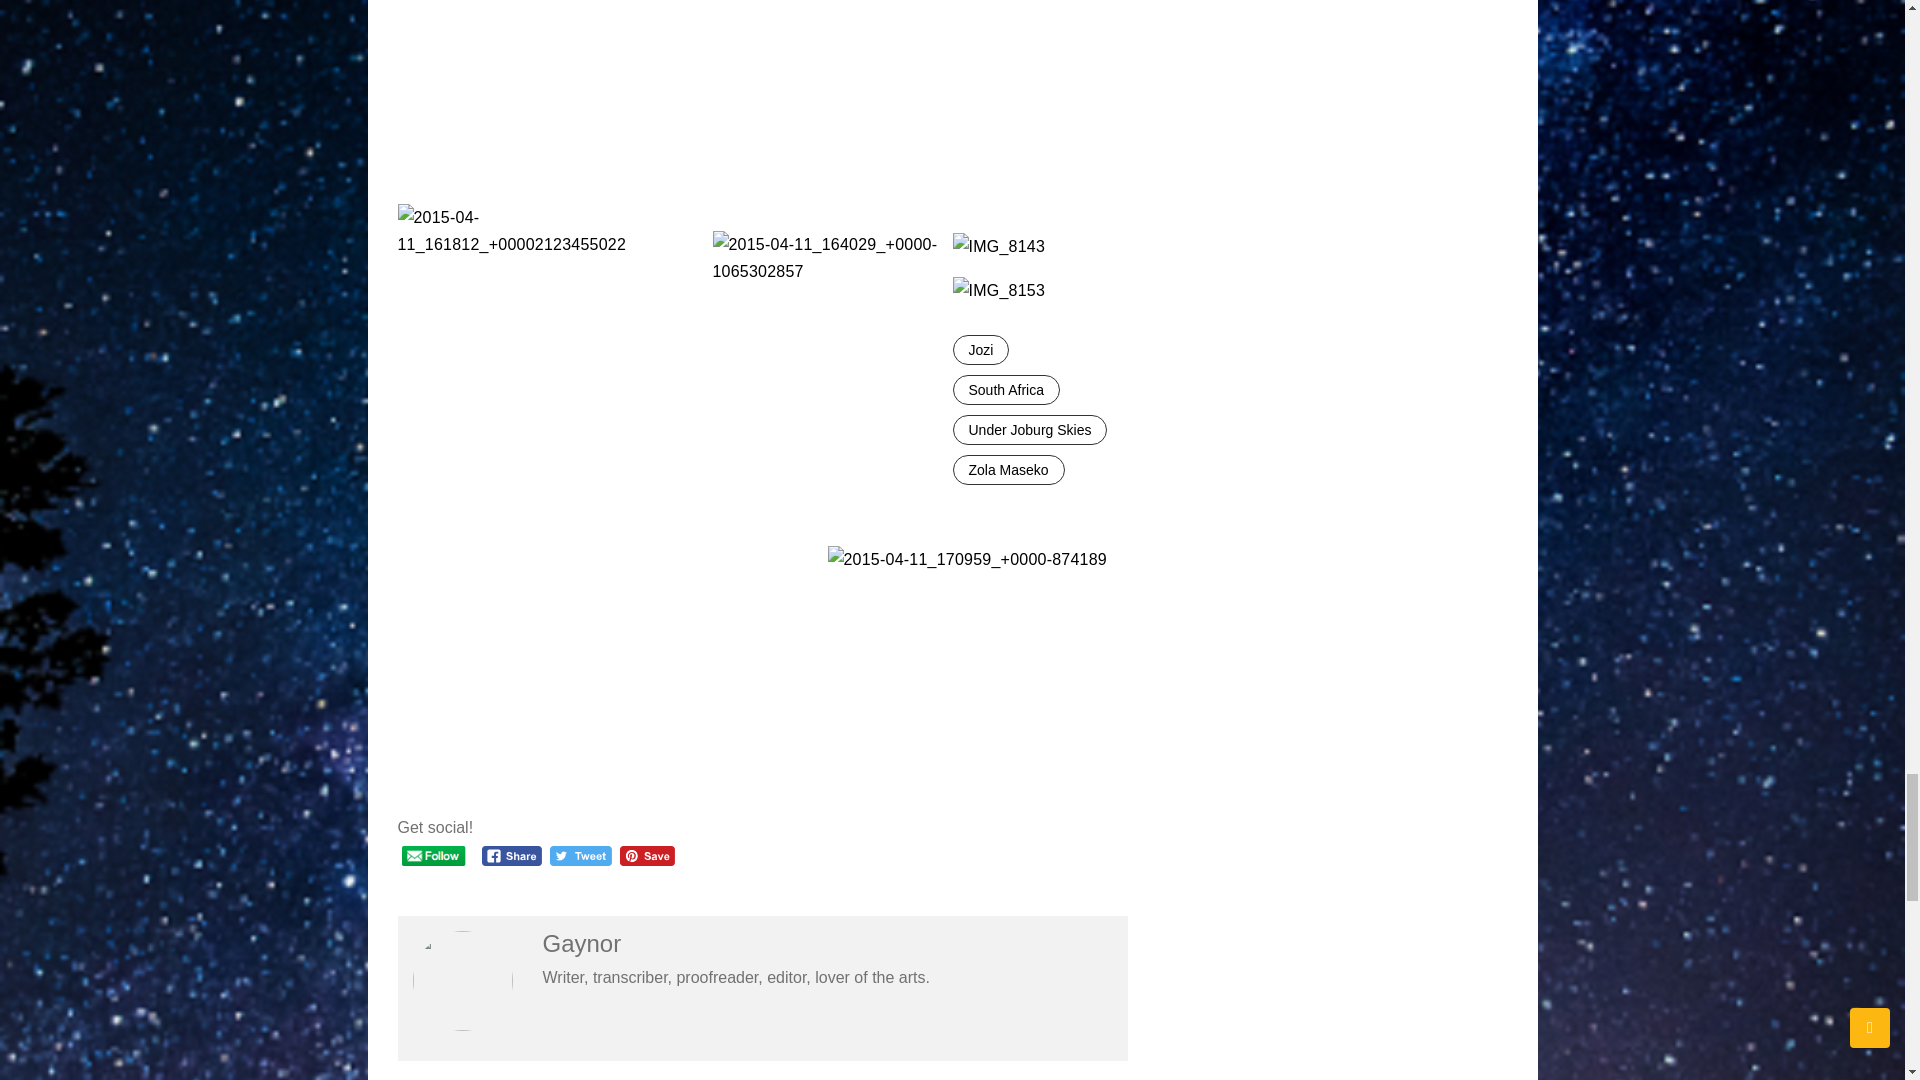 Image resolution: width=1920 pixels, height=1080 pixels. Describe the element at coordinates (648, 856) in the screenshot. I see `Pin Share` at that location.